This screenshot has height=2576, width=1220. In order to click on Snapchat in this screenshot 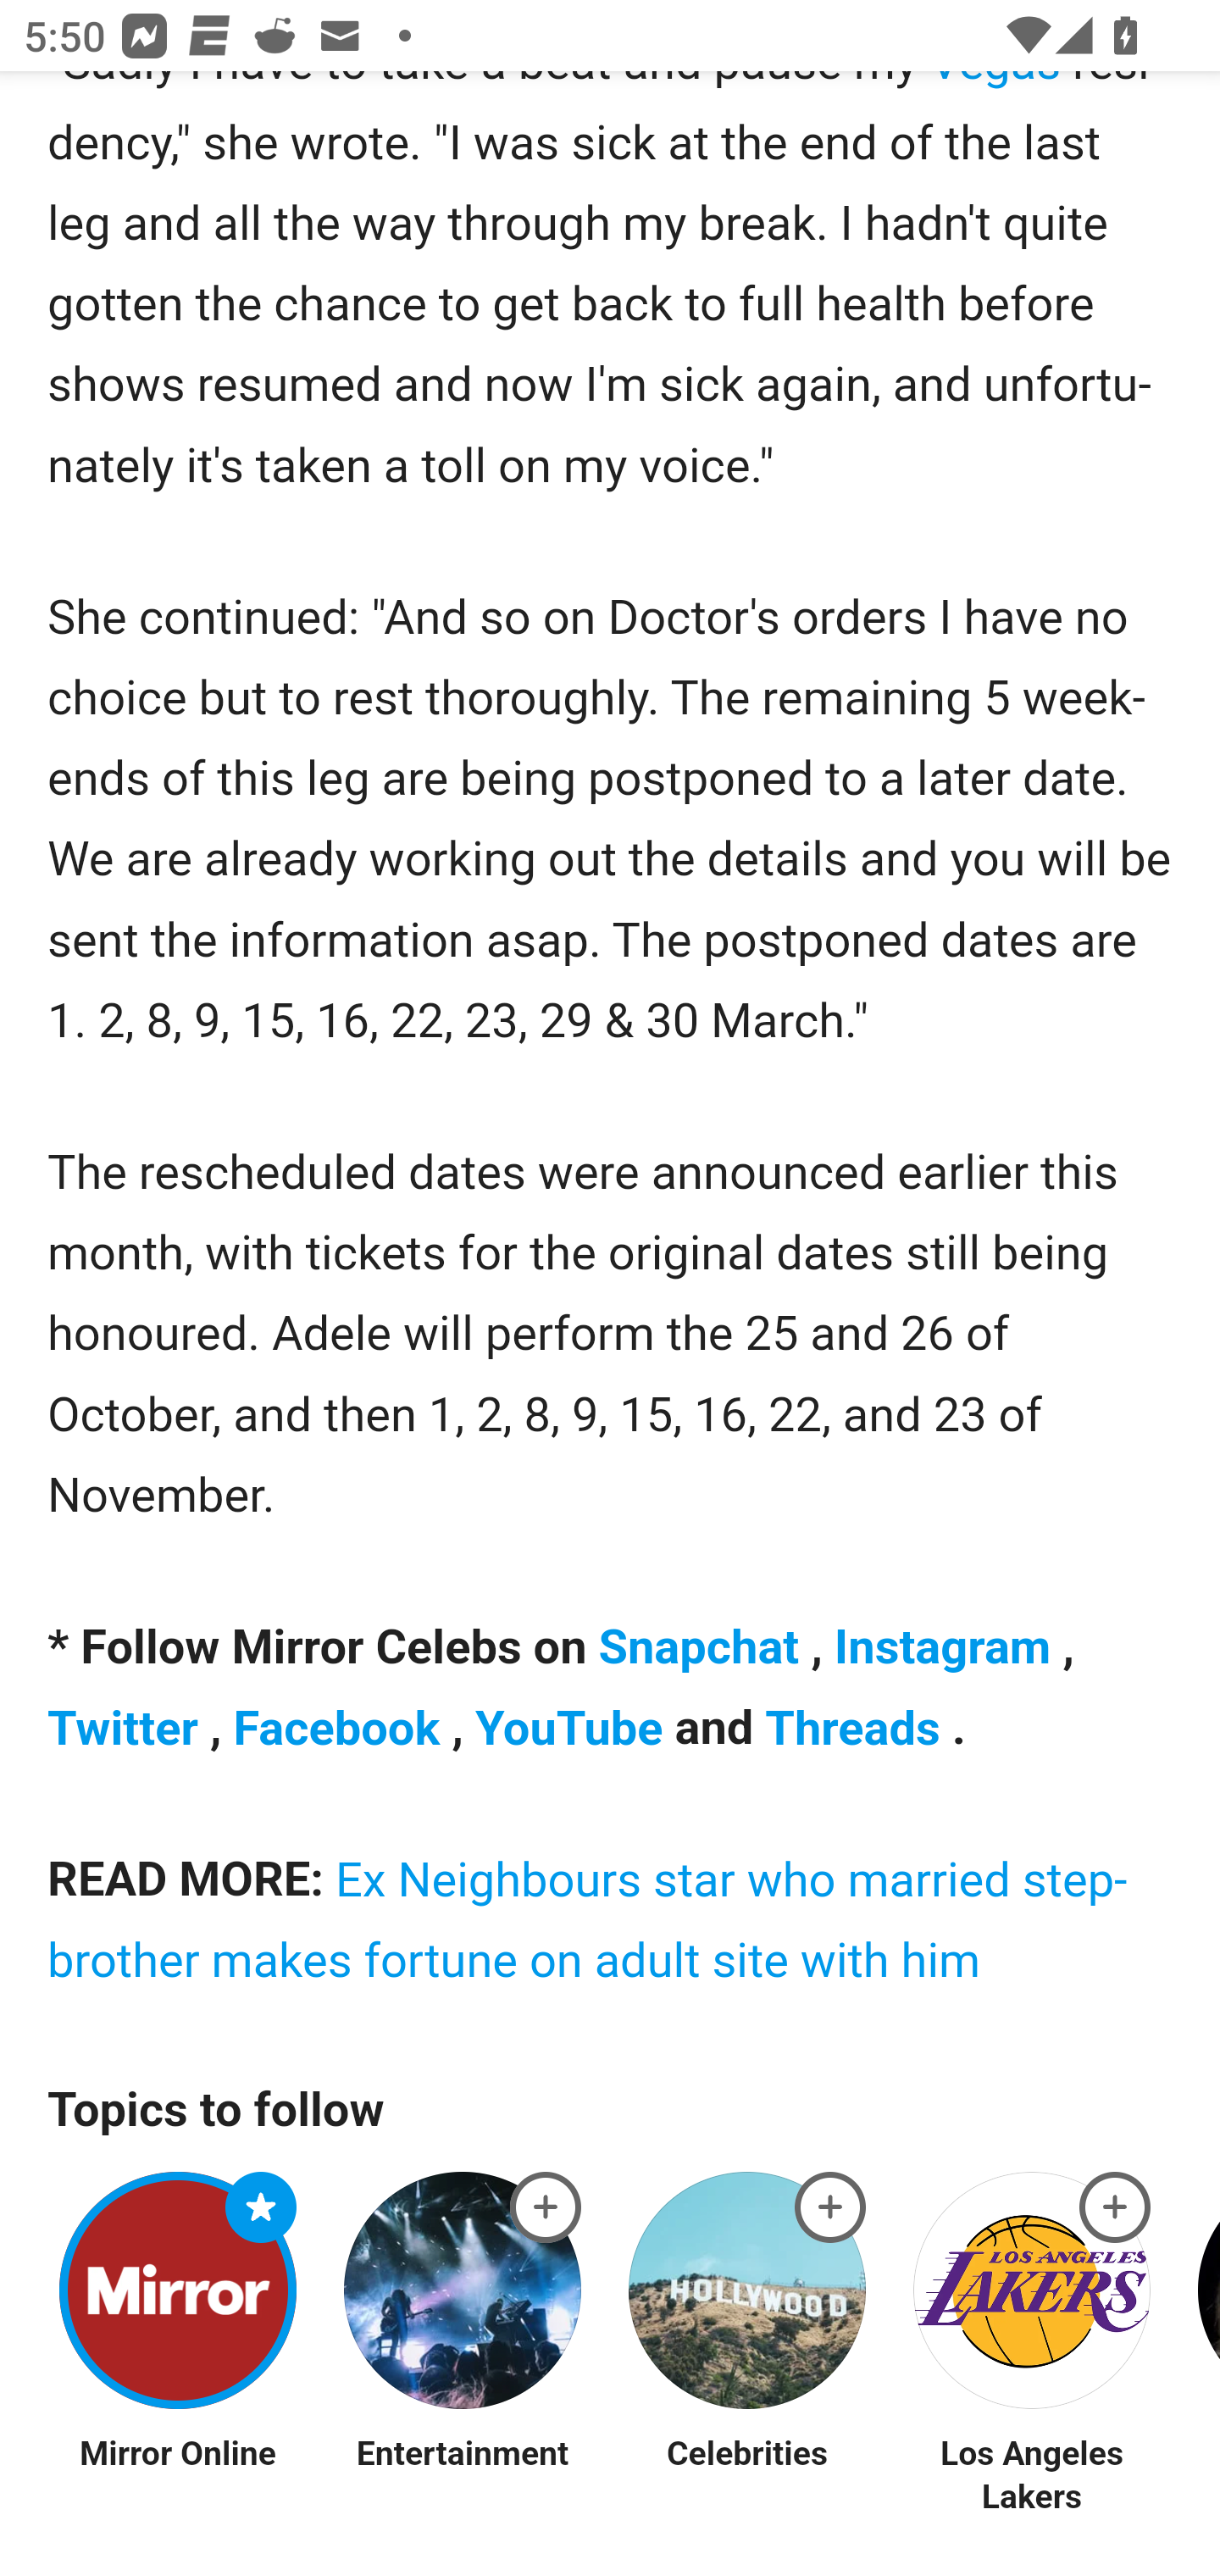, I will do `click(703, 1649)`.